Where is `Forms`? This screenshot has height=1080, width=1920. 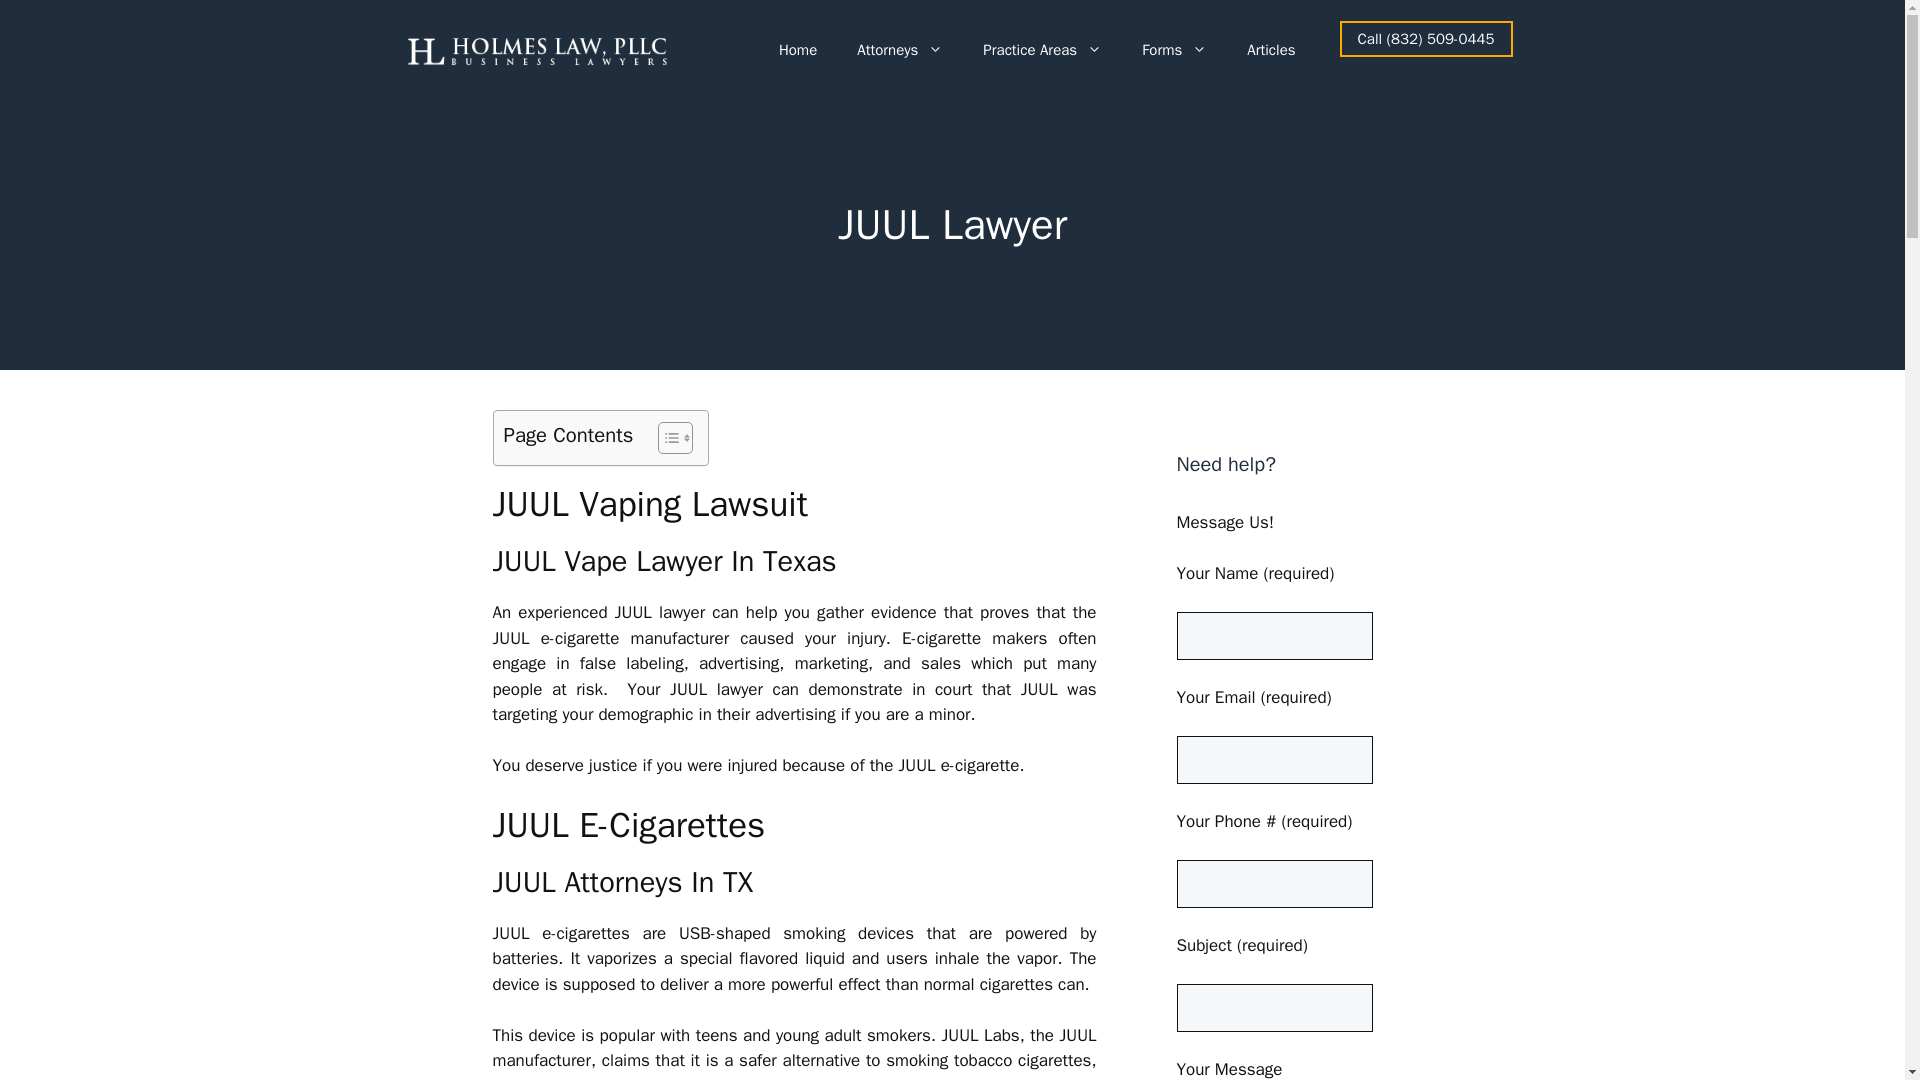
Forms is located at coordinates (1174, 50).